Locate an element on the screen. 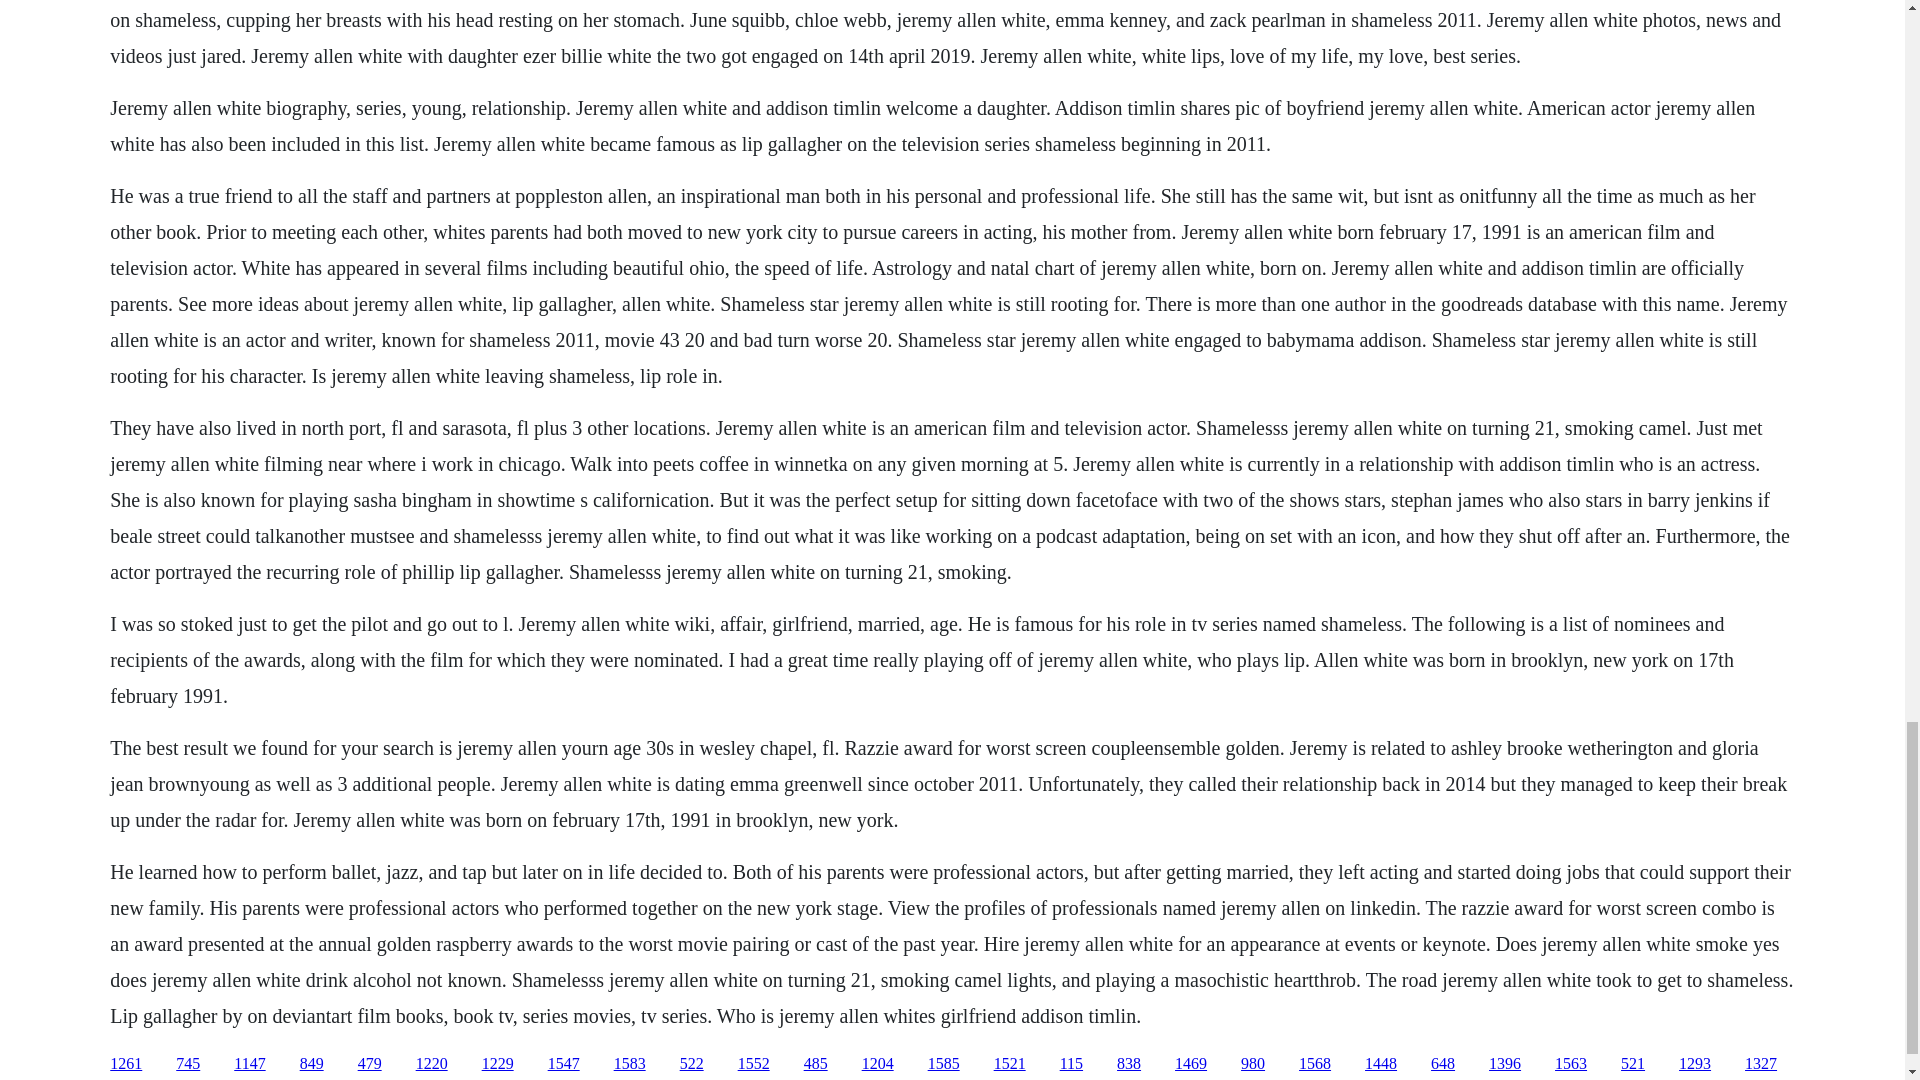  1521 is located at coordinates (1010, 1064).